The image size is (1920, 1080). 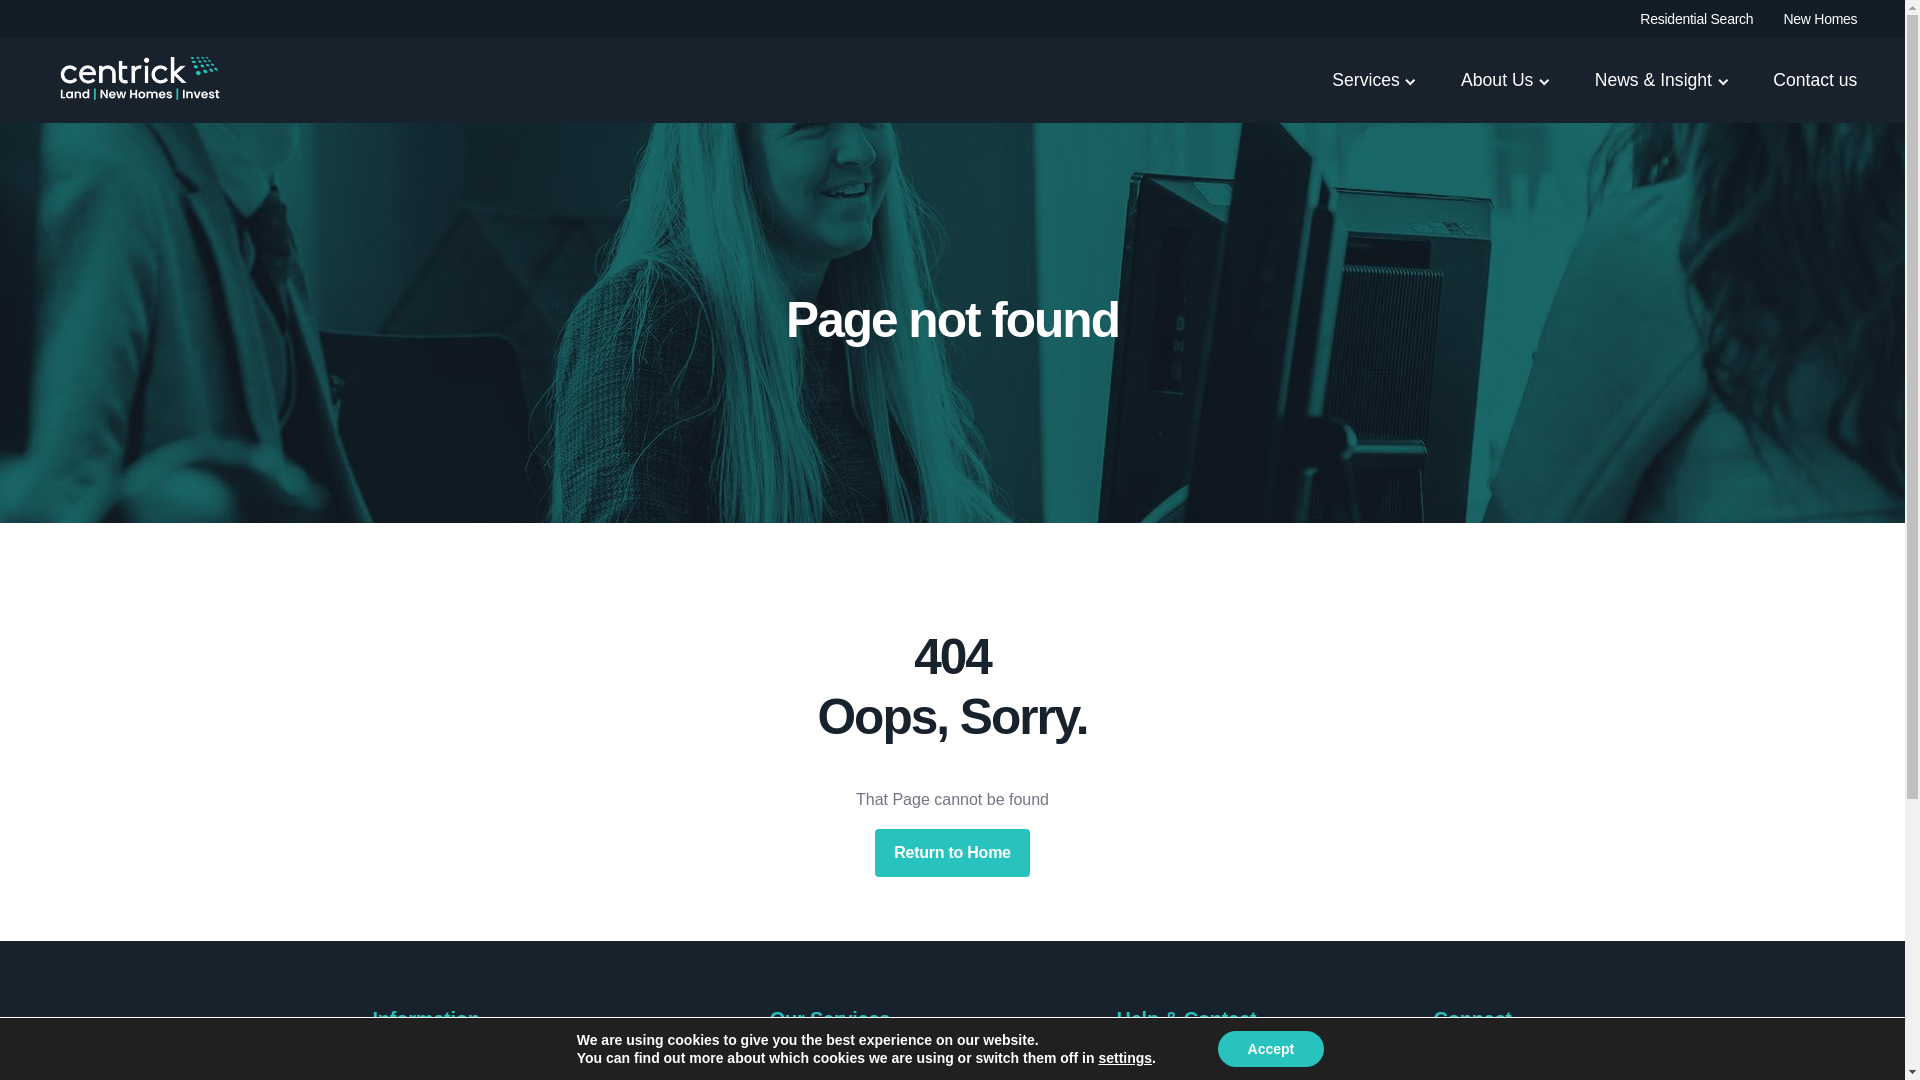 I want to click on Residential Search, so click(x=1696, y=18).